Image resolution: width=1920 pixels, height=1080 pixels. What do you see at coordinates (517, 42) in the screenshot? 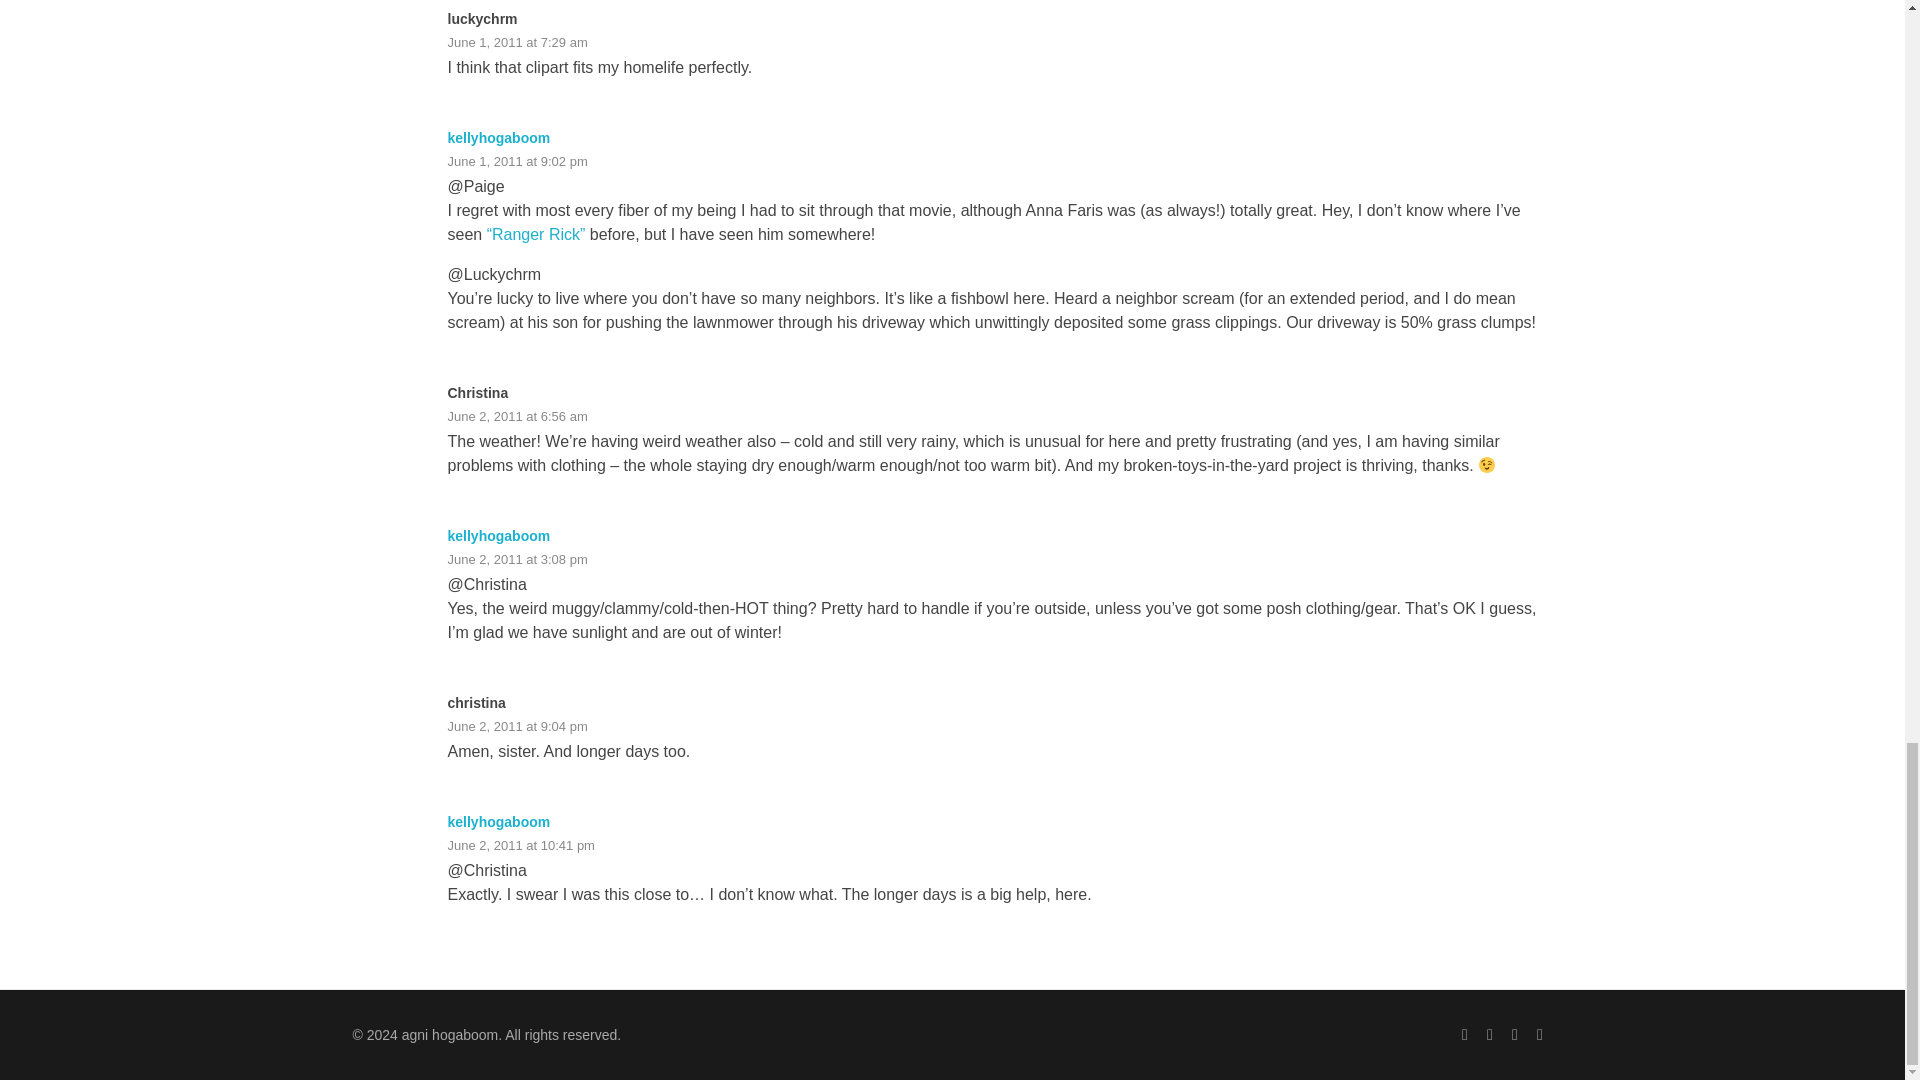
I see `June 1, 2011 at 7:29 am` at bounding box center [517, 42].